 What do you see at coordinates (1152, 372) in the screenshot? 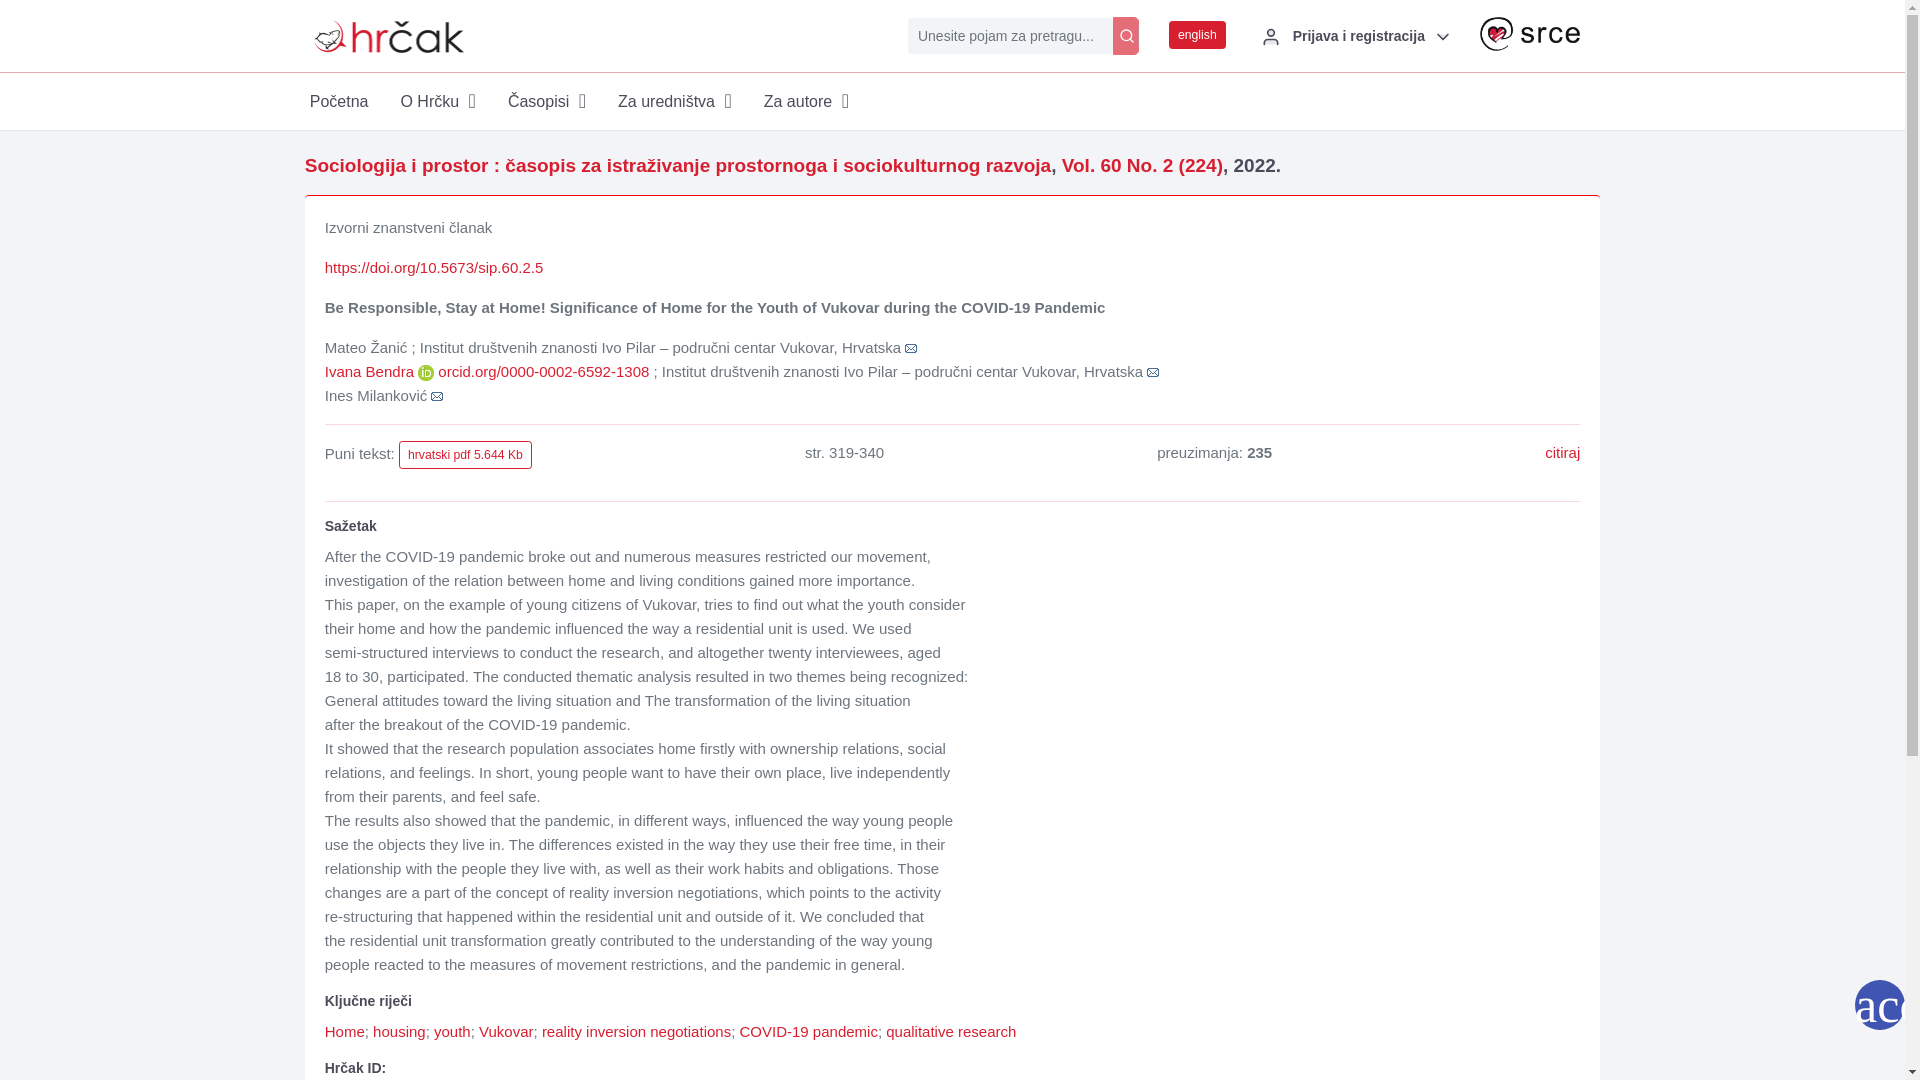
I see `mail` at bounding box center [1152, 372].